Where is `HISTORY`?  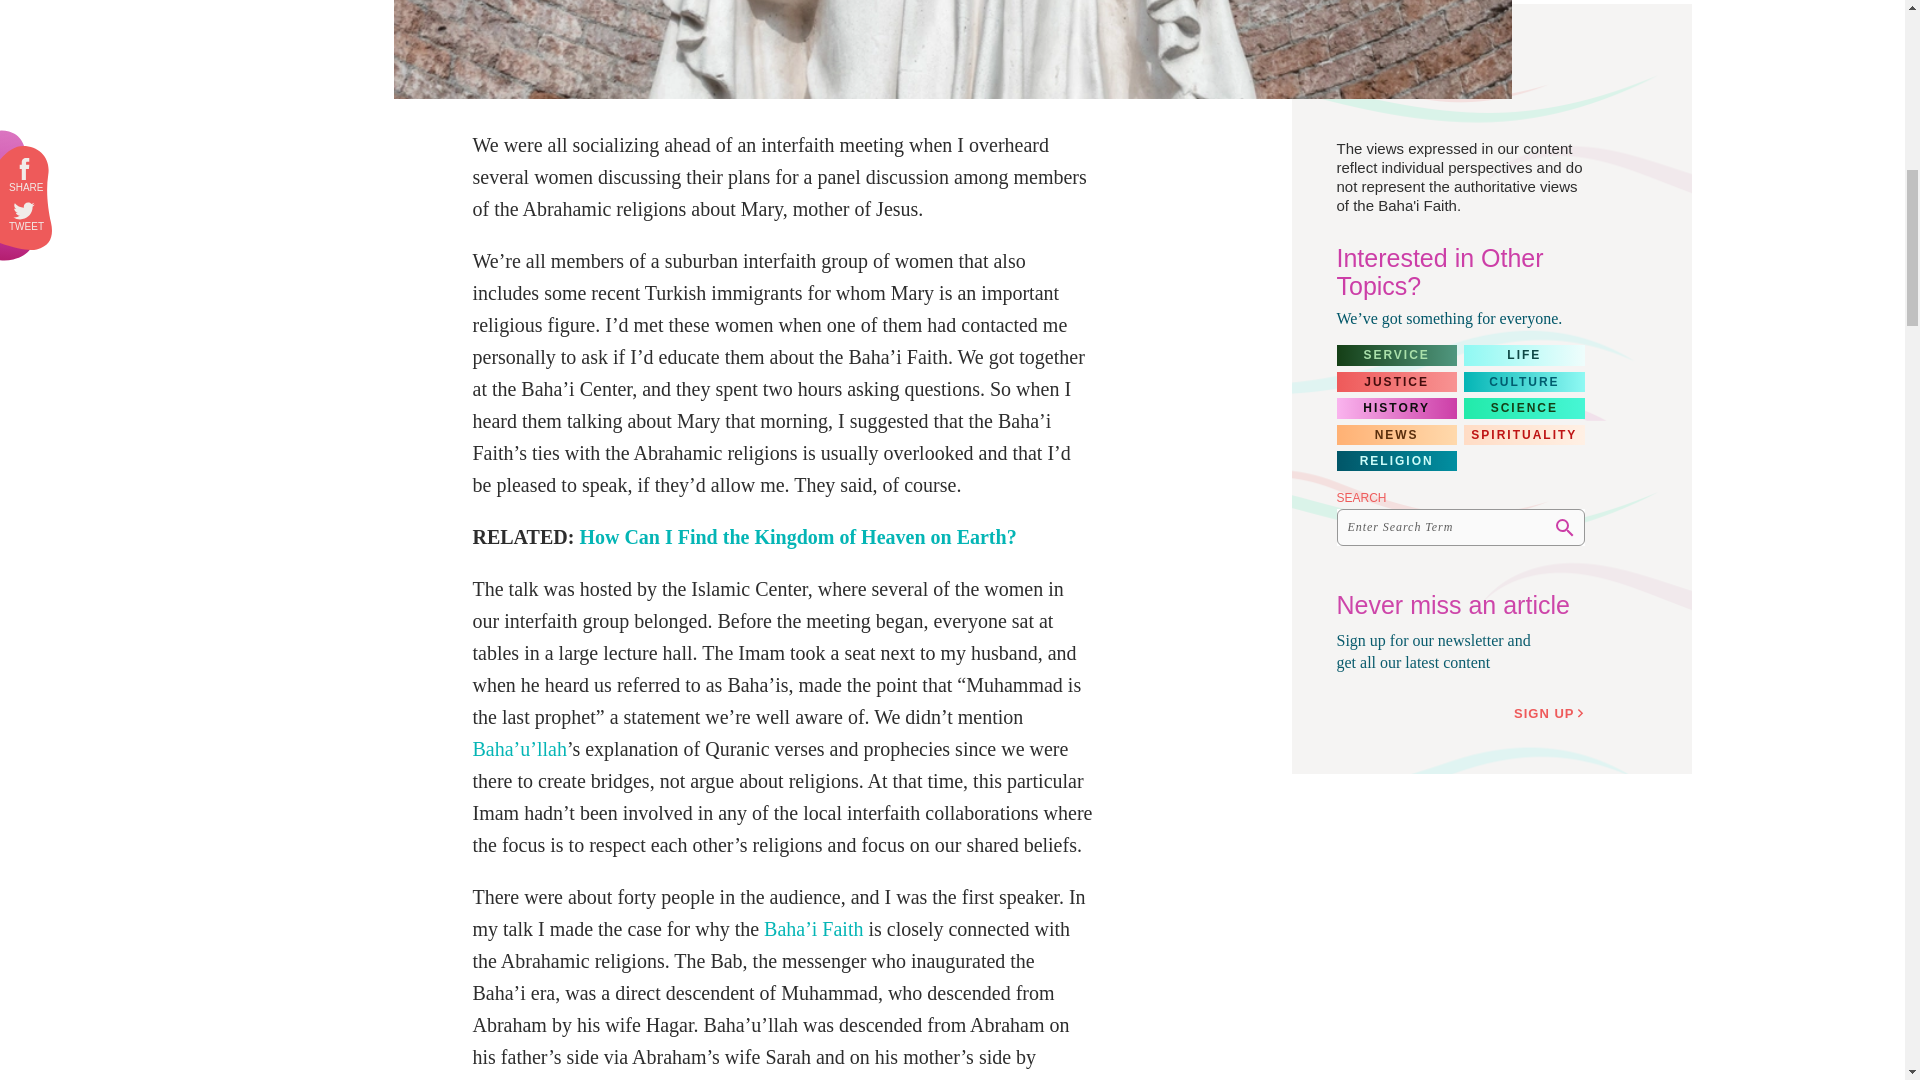
HISTORY is located at coordinates (1396, 408).